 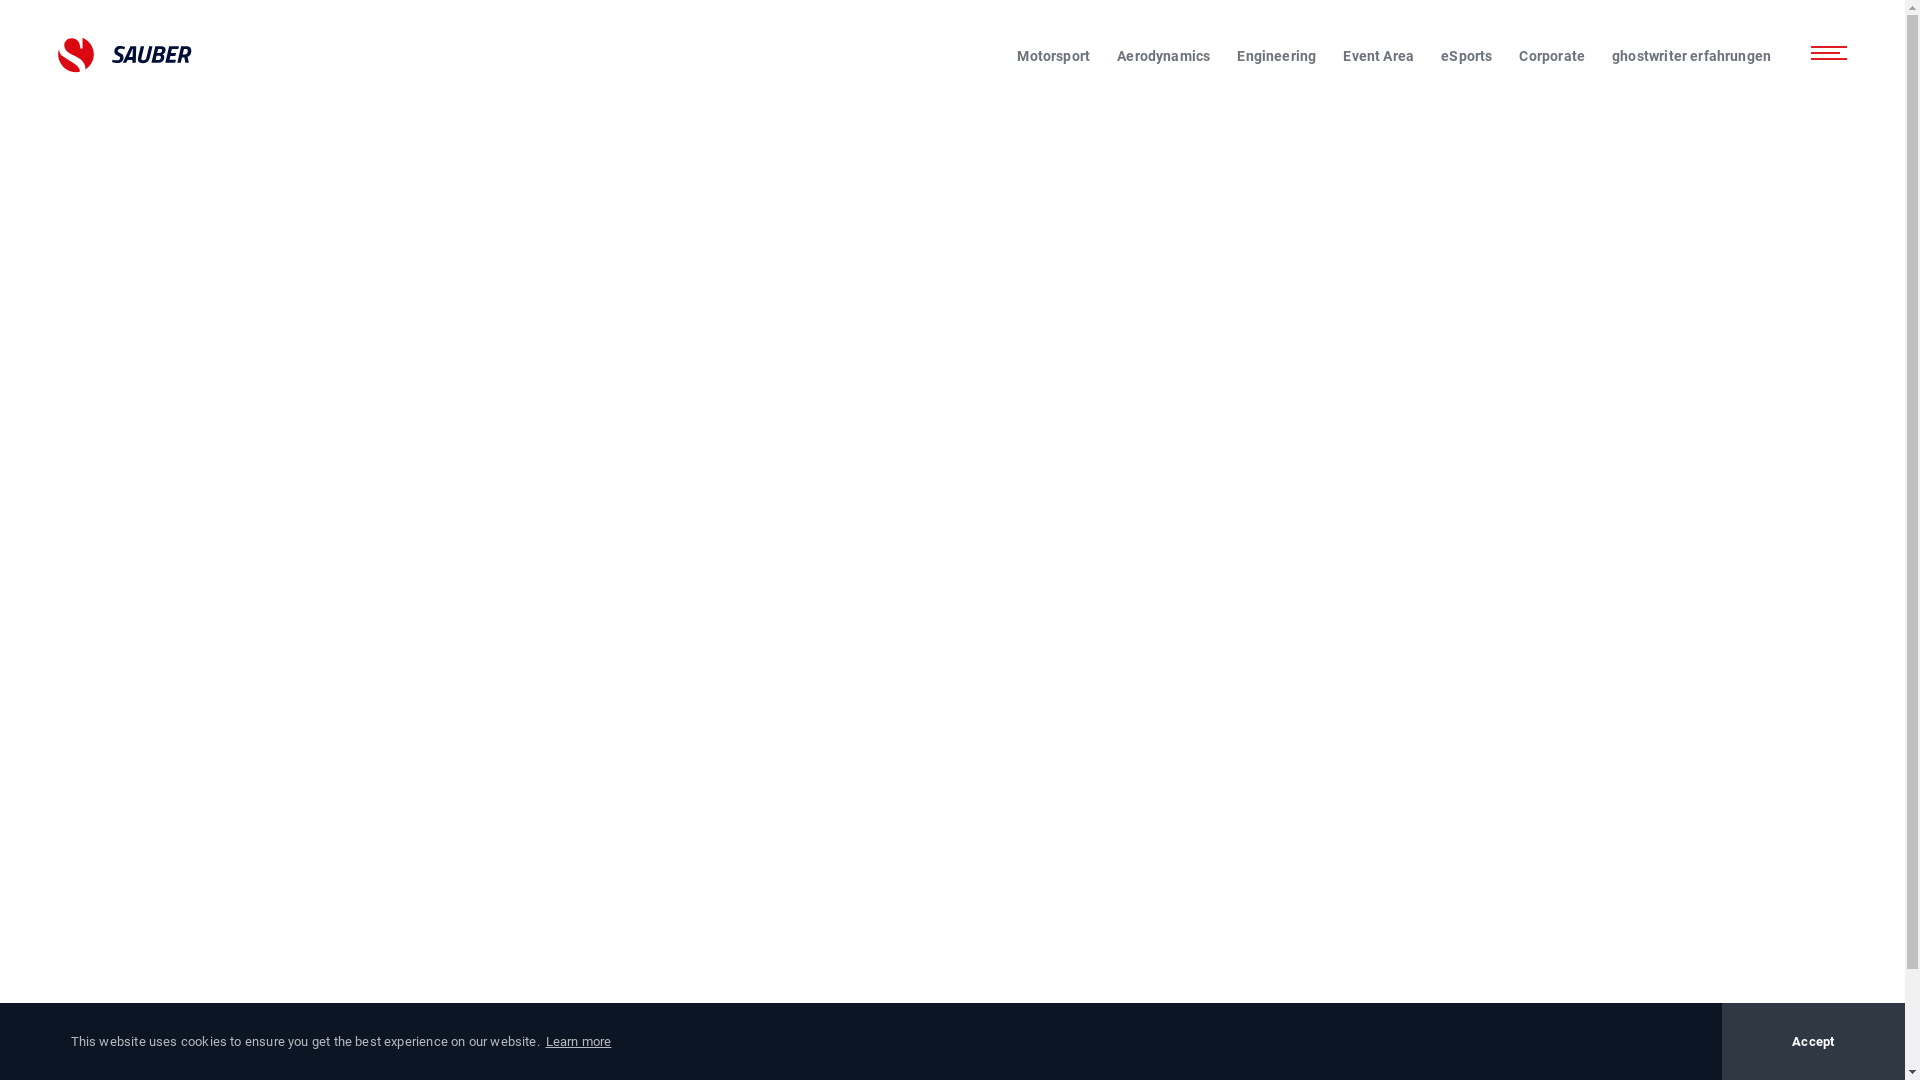 I want to click on Engineering, so click(x=1276, y=56).